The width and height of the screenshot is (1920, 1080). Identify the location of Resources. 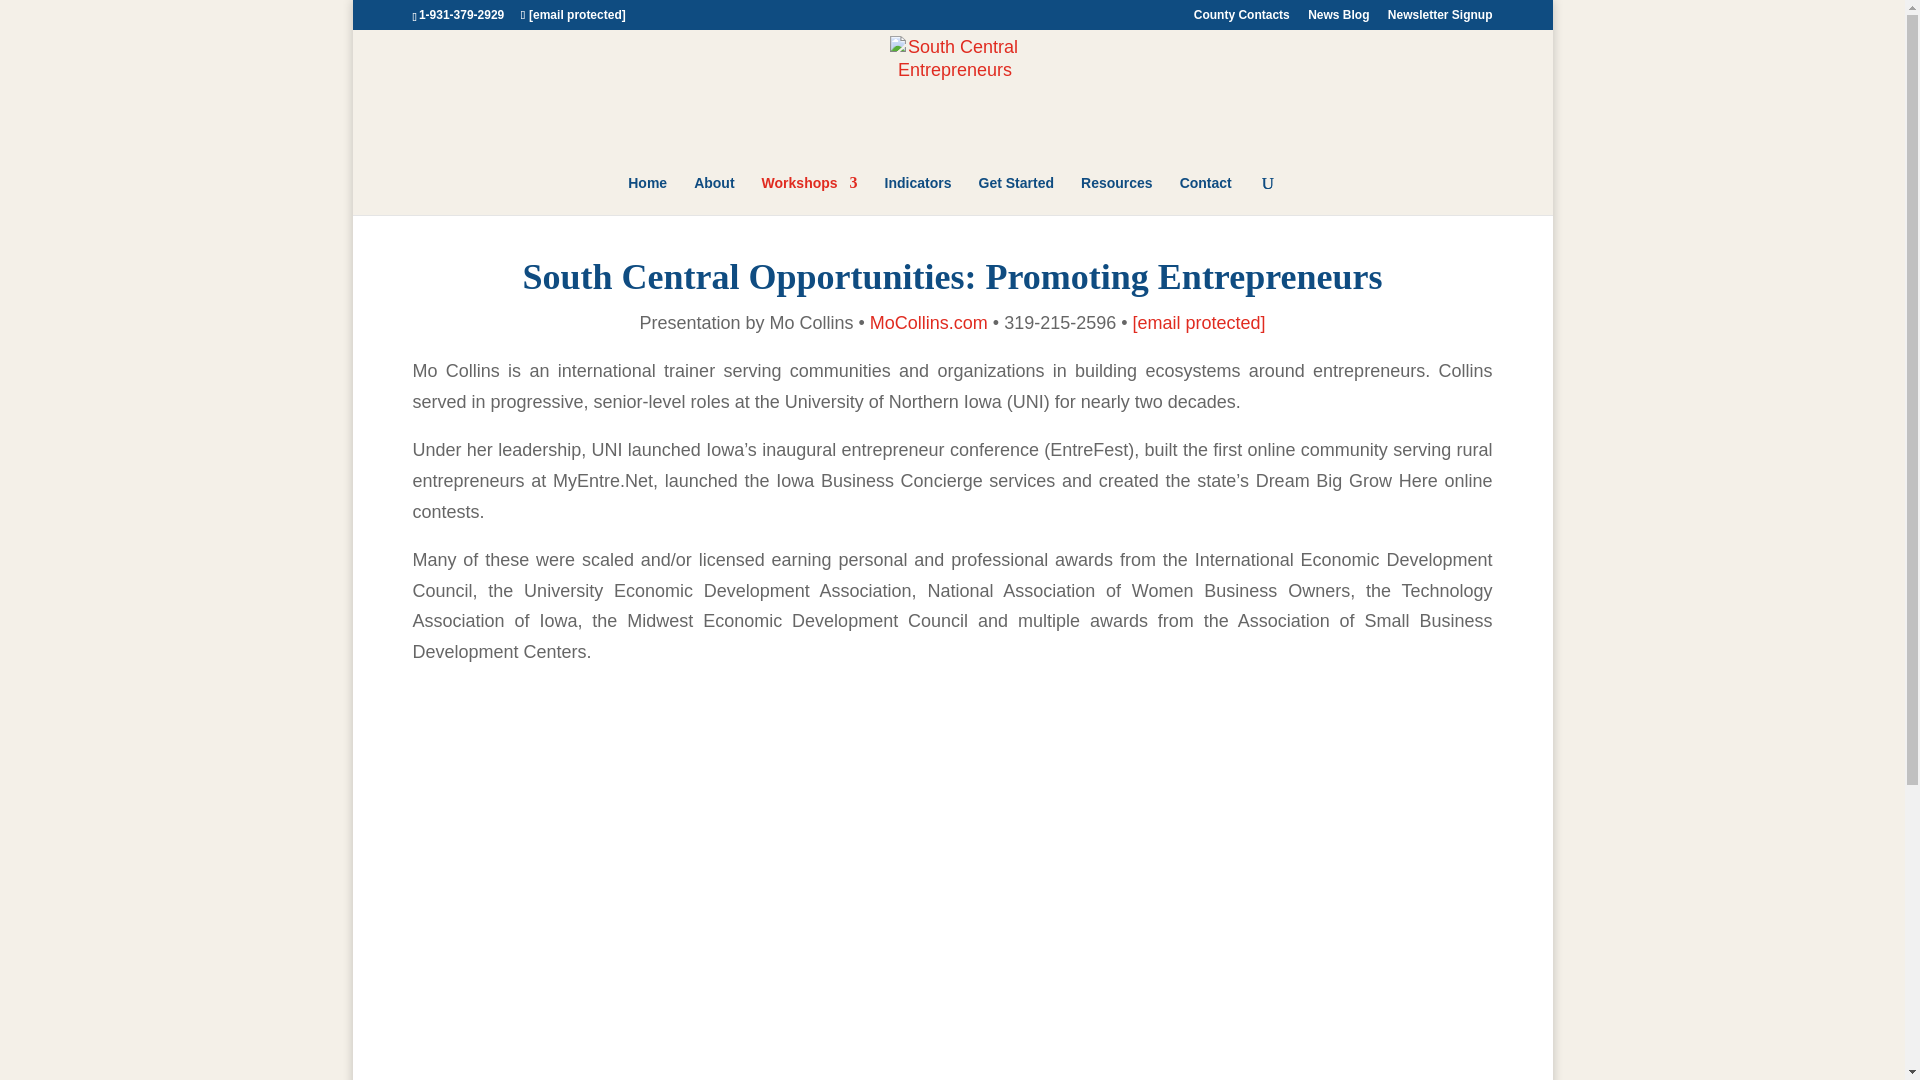
(1116, 195).